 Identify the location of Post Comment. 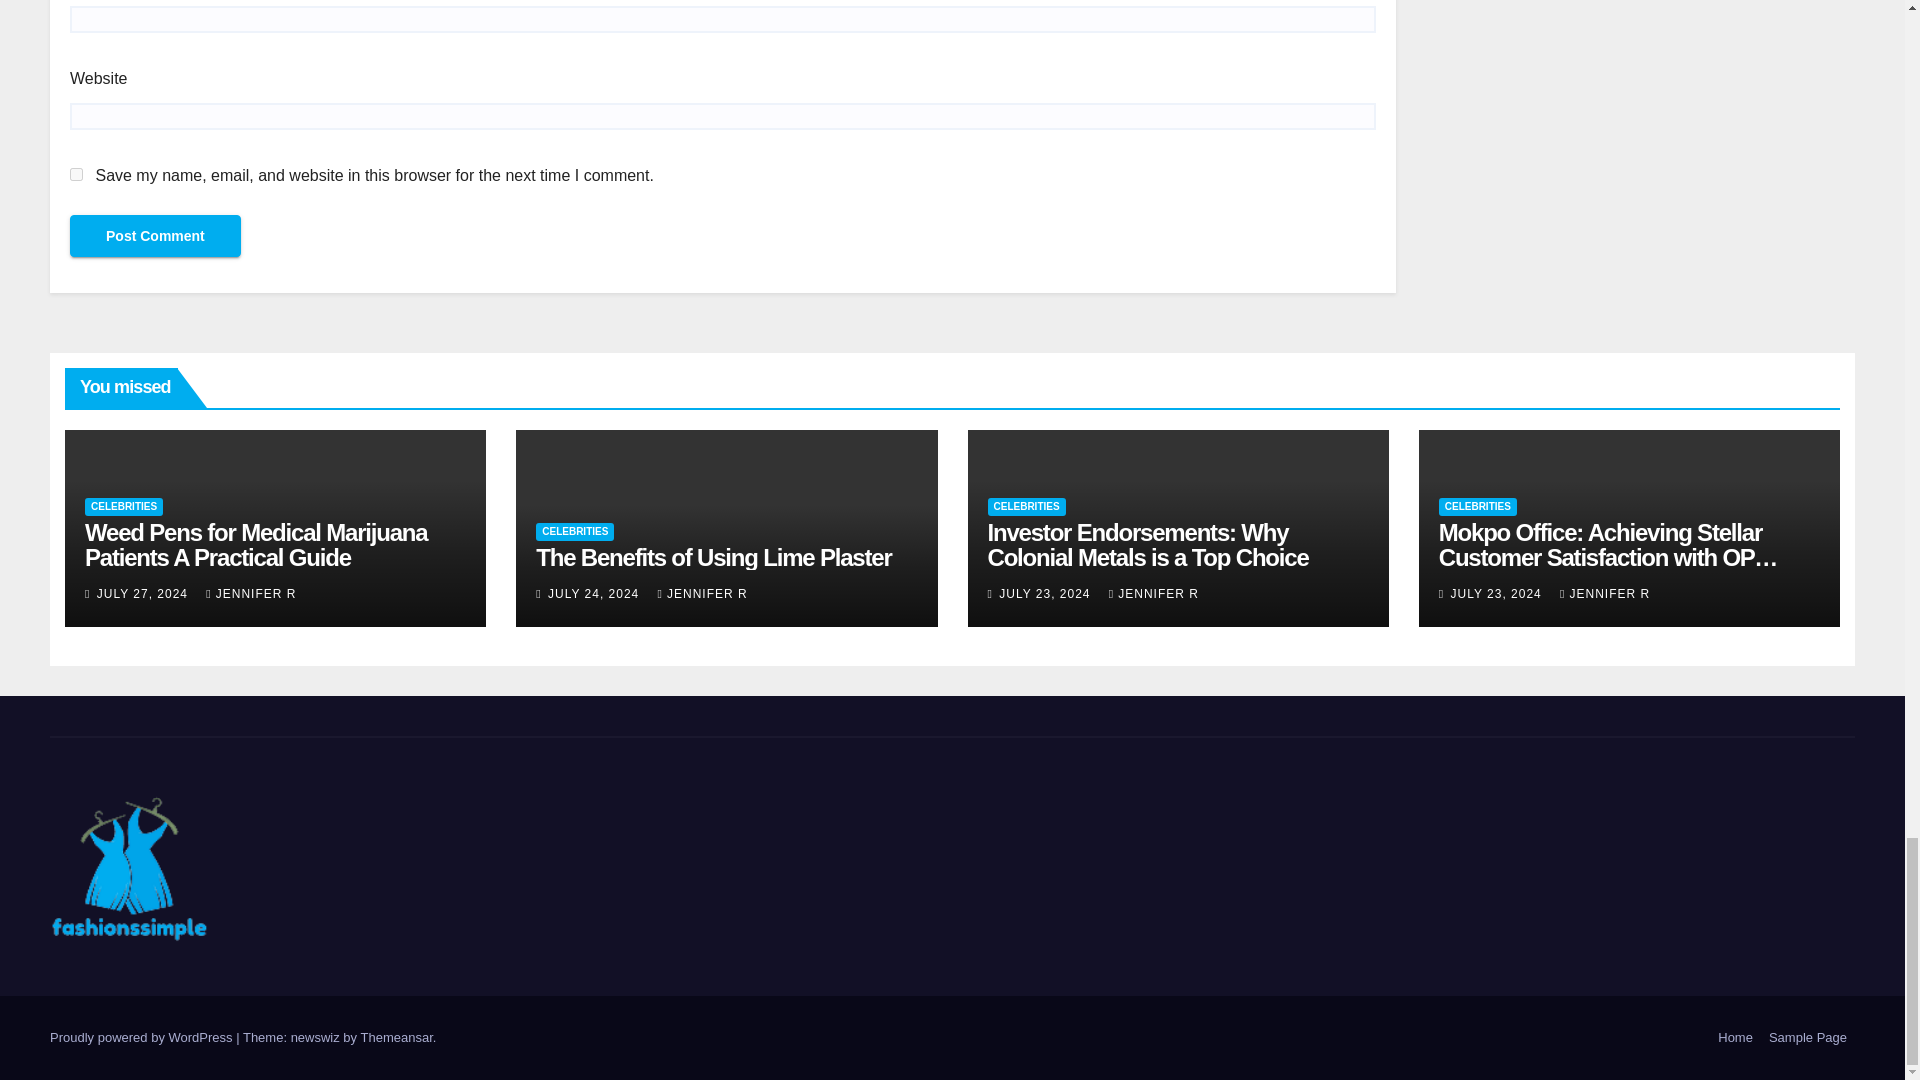
(155, 236).